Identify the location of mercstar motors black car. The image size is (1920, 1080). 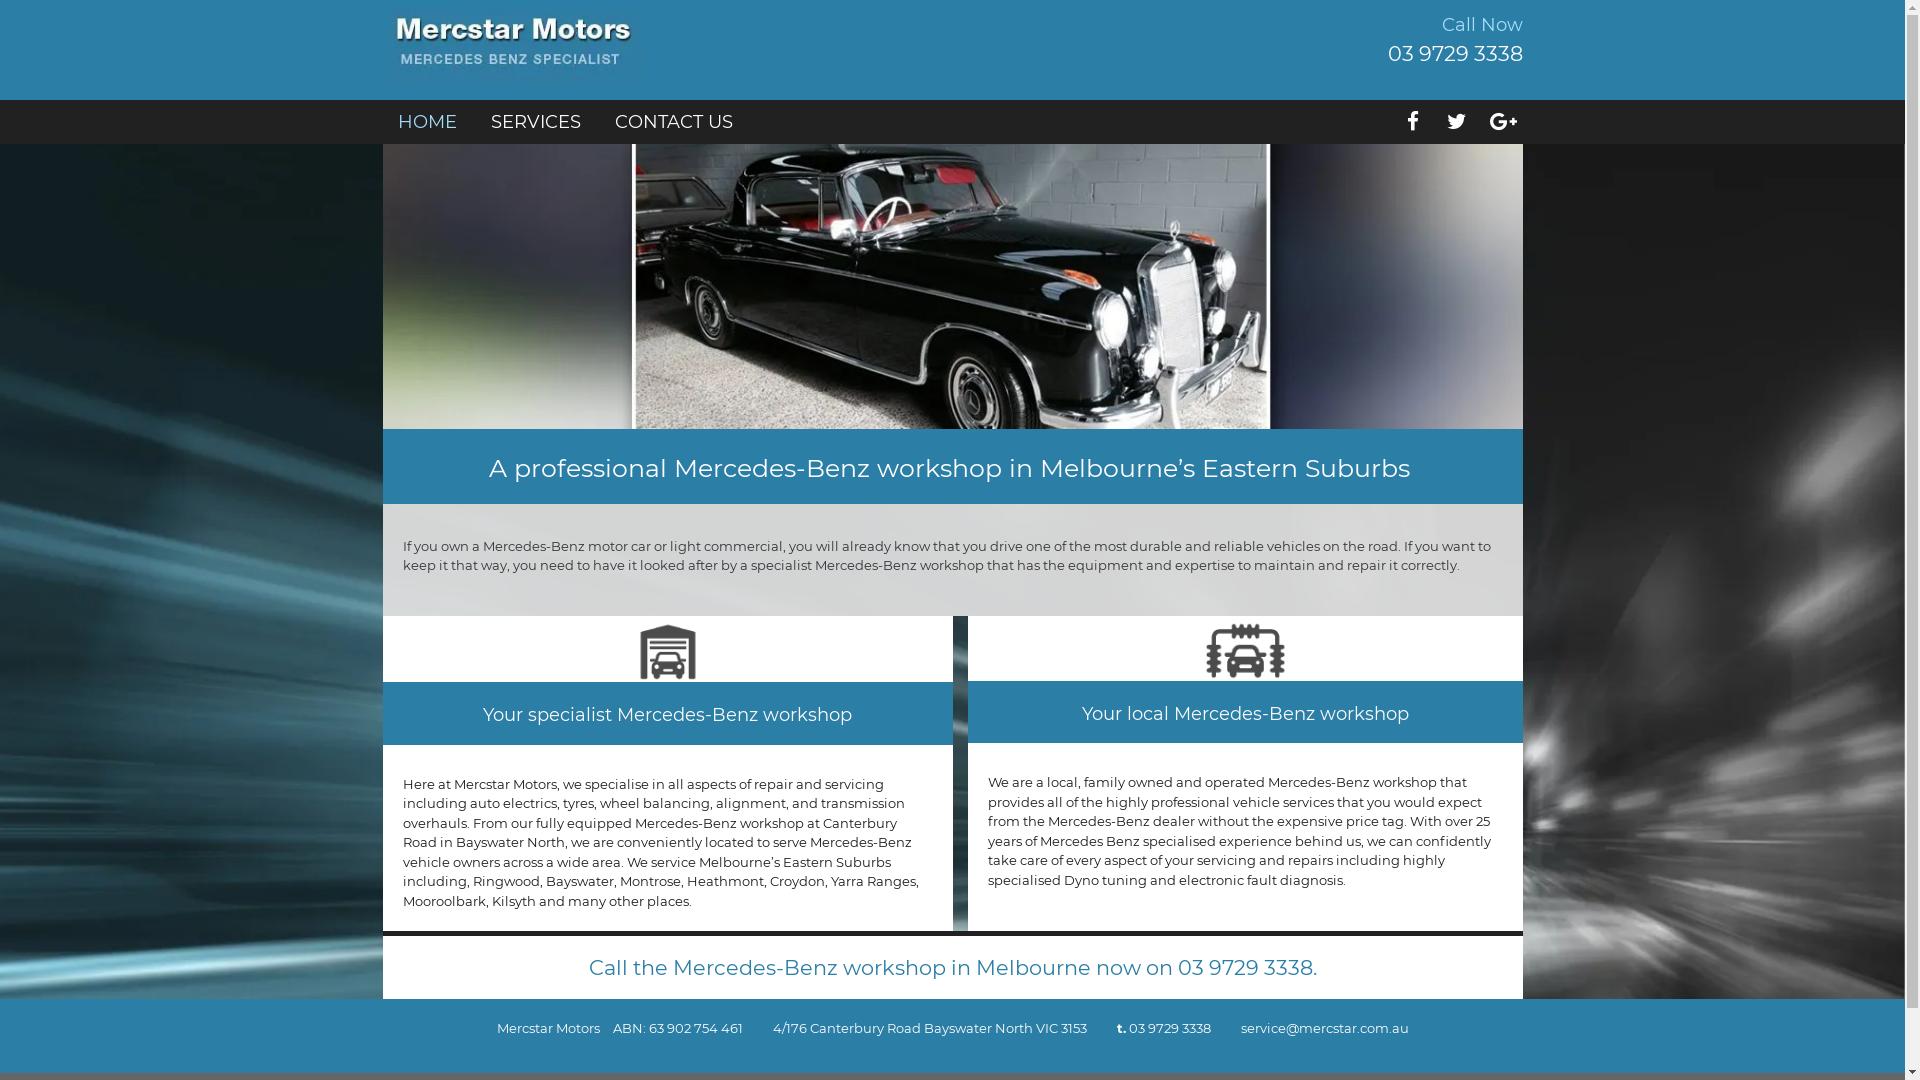
(952, 286).